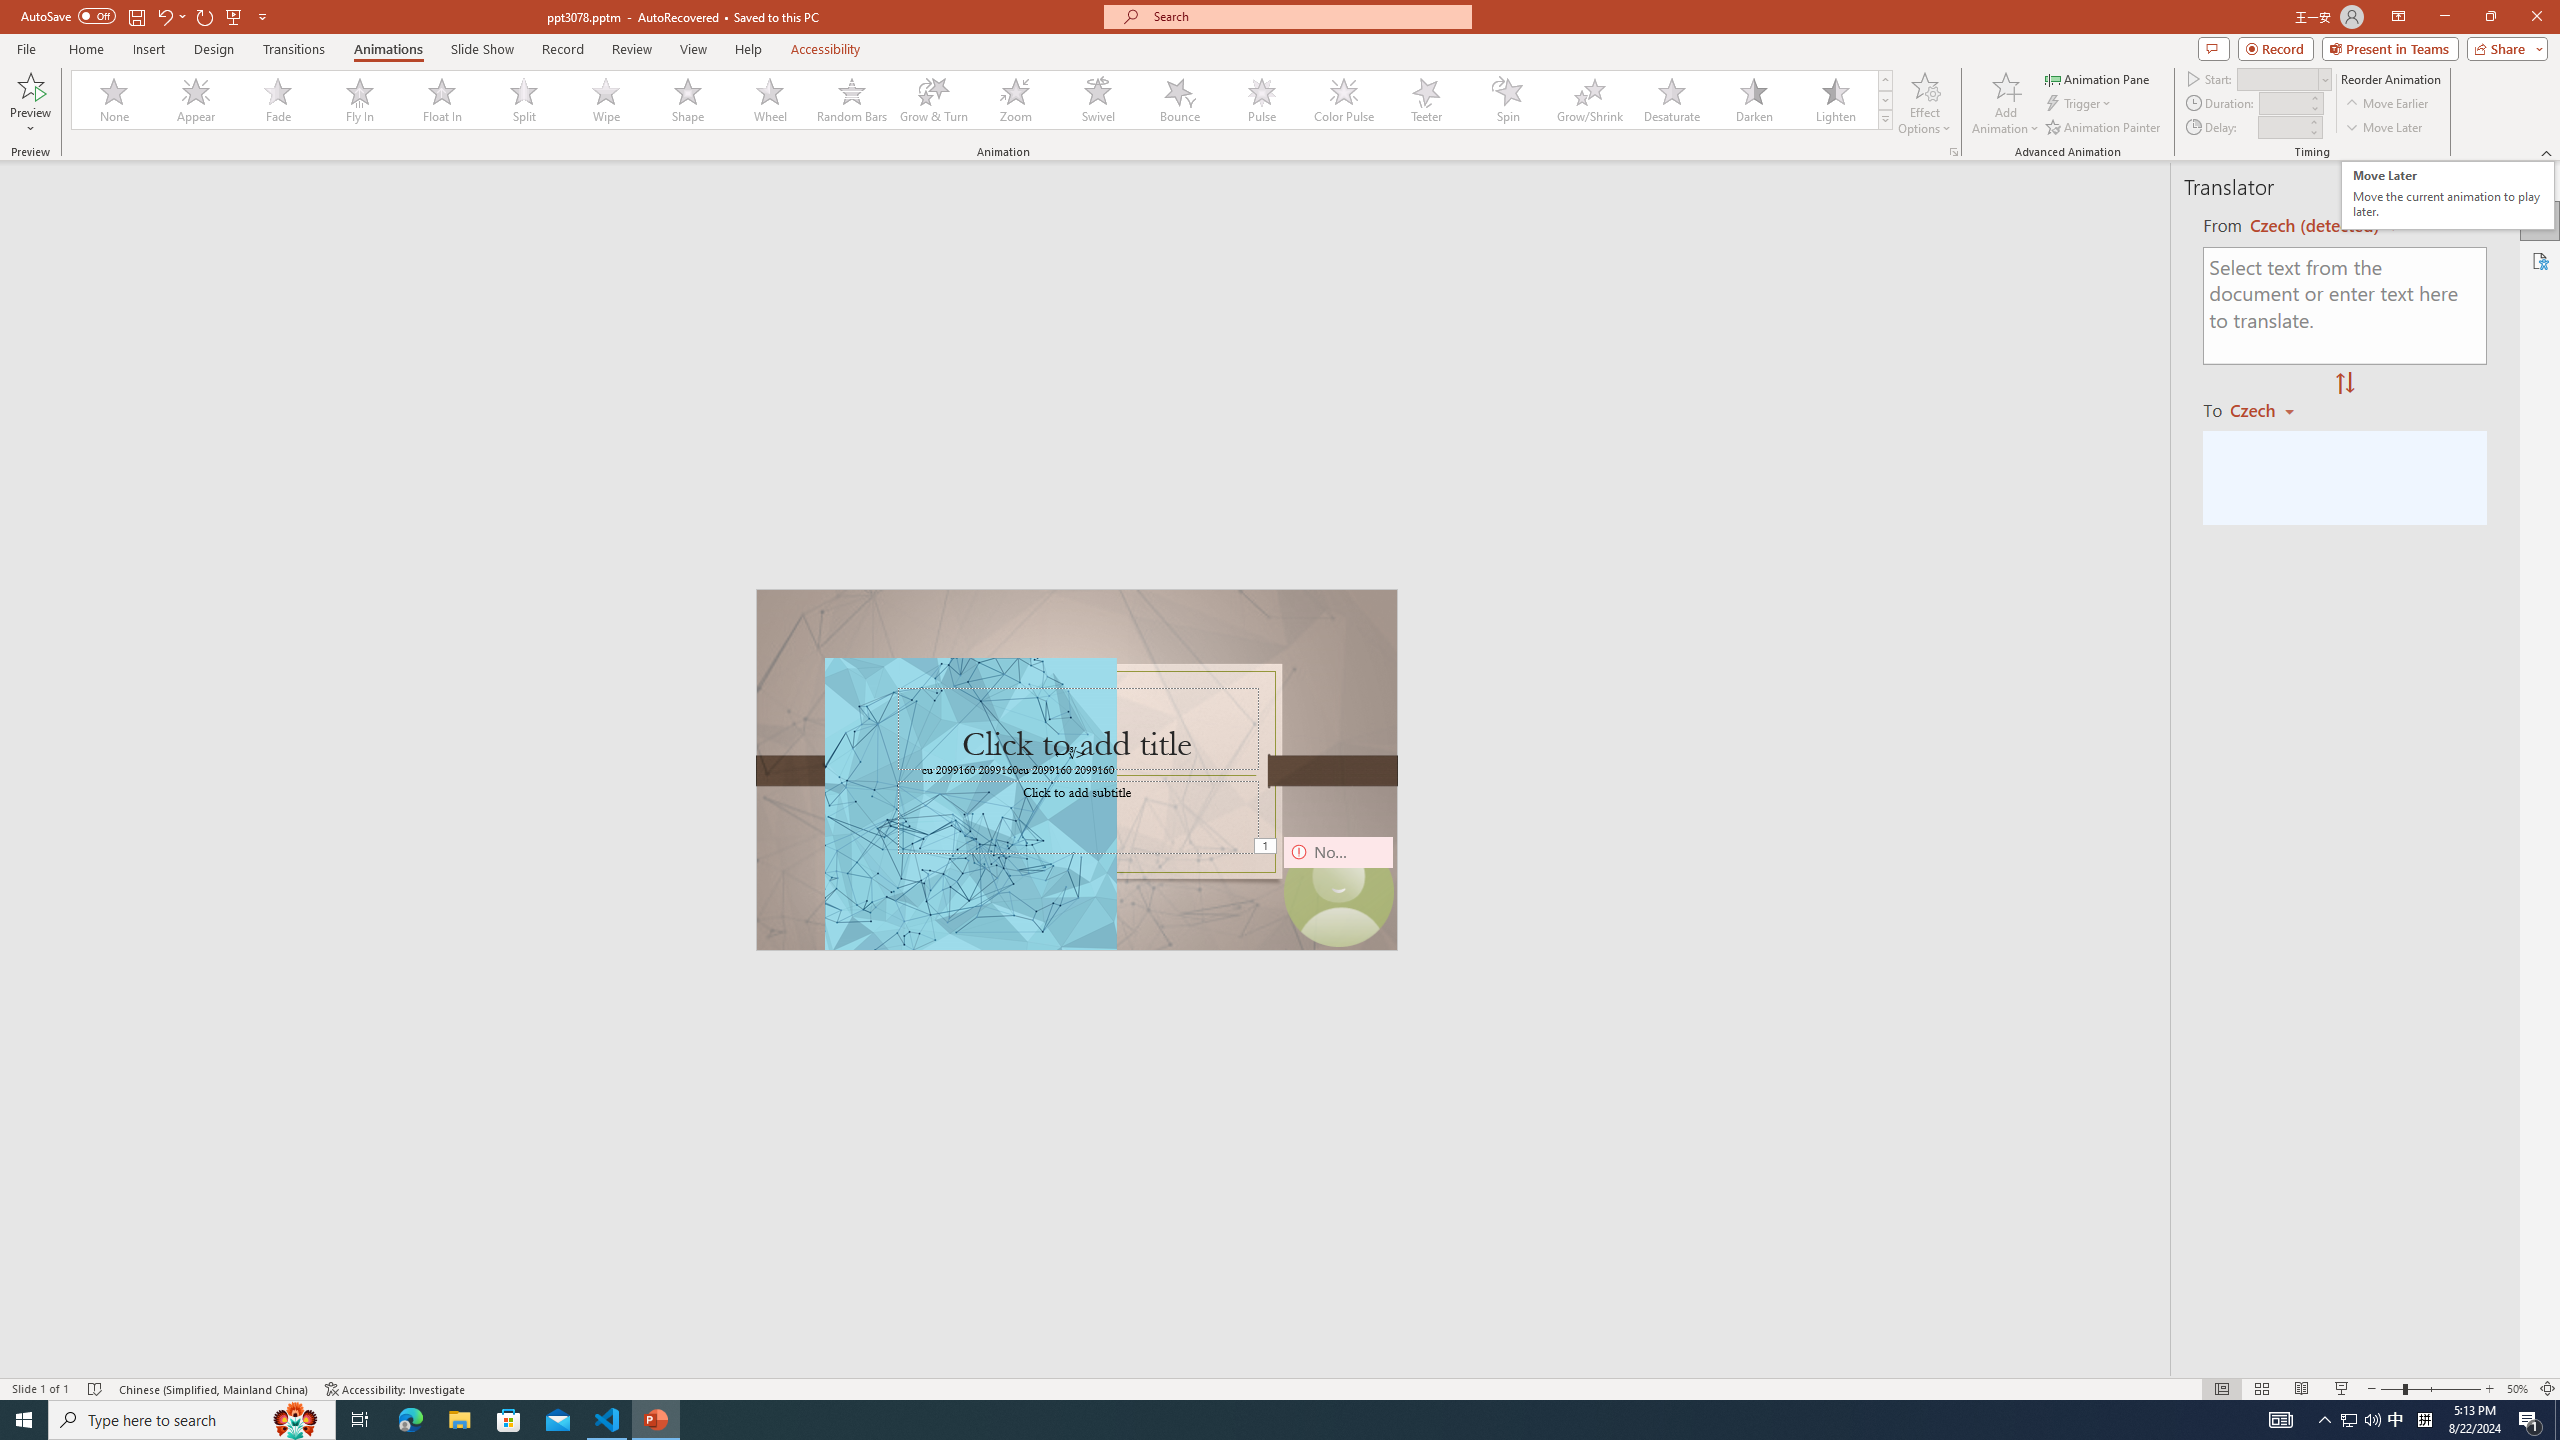  What do you see at coordinates (2080, 104) in the screenshot?
I see `Trigger` at bounding box center [2080, 104].